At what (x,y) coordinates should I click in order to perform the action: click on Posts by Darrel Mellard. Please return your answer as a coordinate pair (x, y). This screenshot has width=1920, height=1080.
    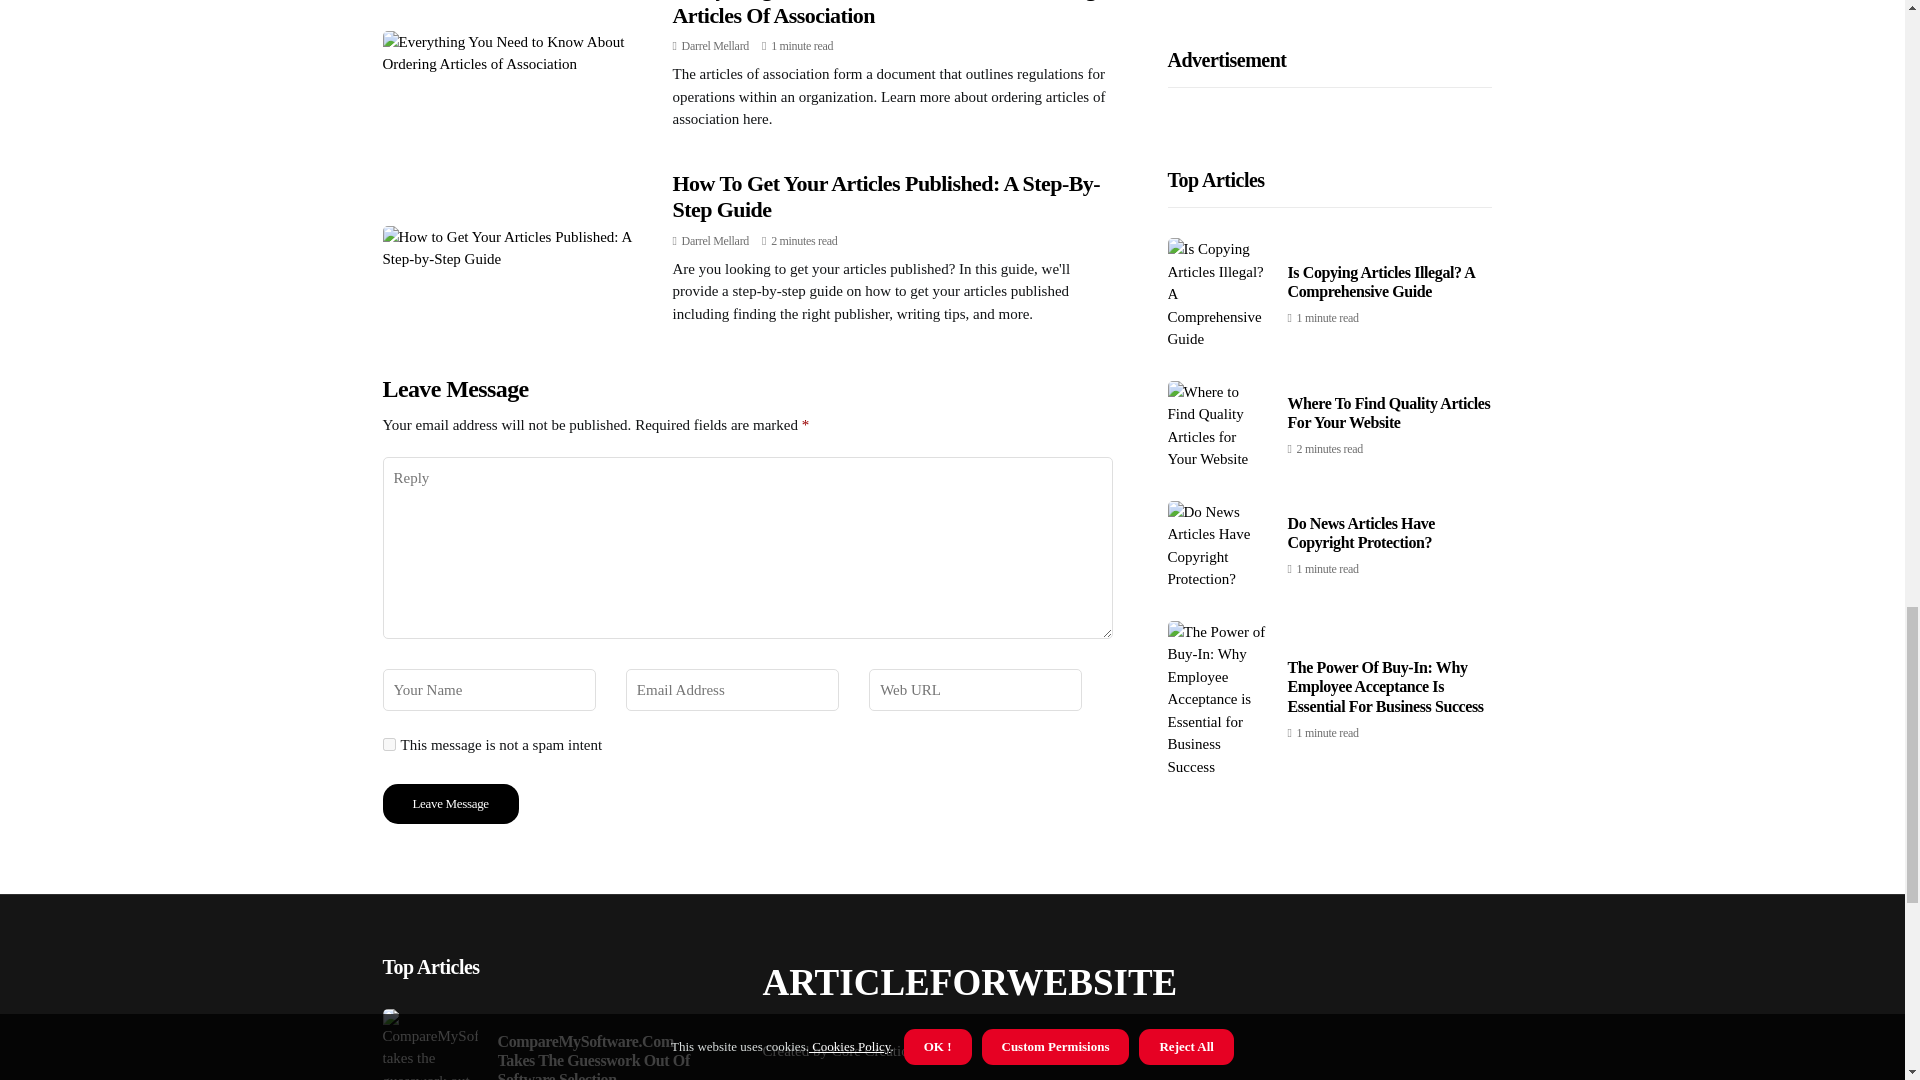
    Looking at the image, I should click on (714, 45).